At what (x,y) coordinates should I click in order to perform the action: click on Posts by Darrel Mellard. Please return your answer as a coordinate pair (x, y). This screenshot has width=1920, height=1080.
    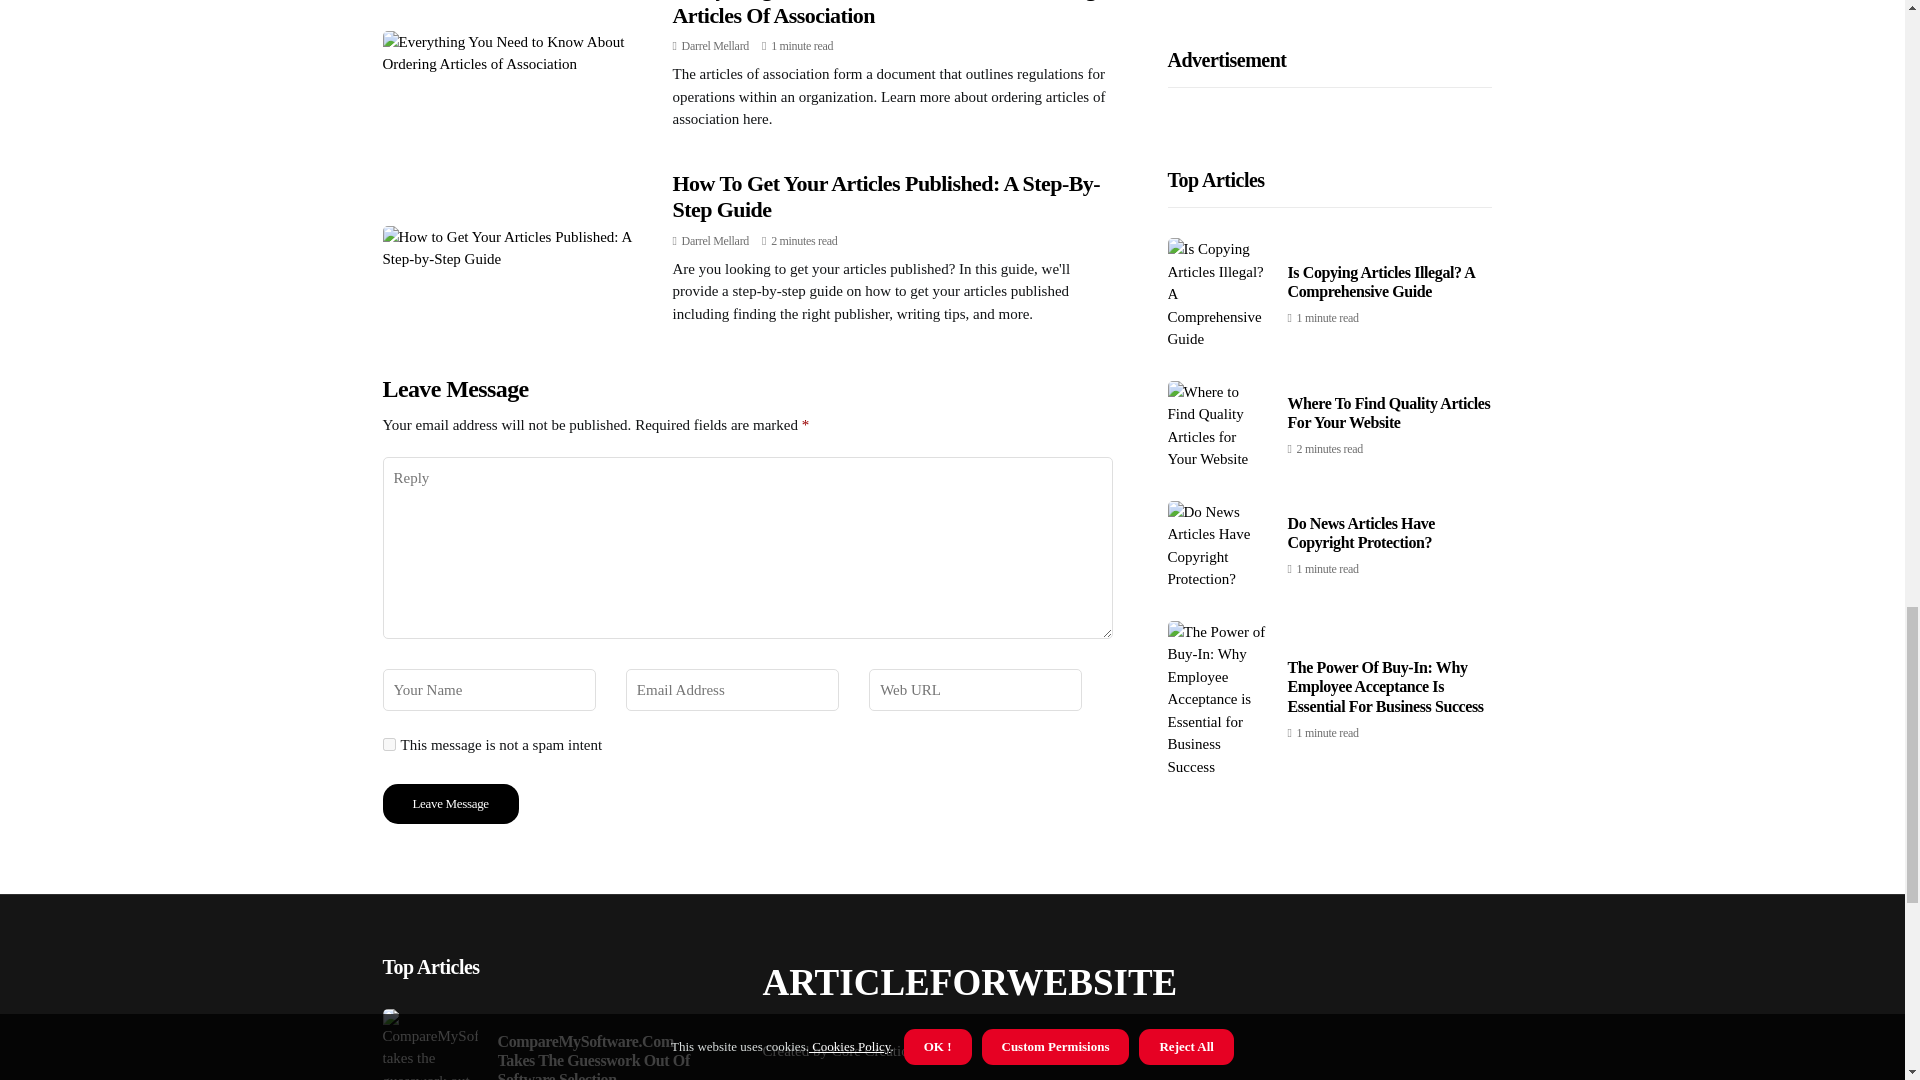
    Looking at the image, I should click on (714, 45).